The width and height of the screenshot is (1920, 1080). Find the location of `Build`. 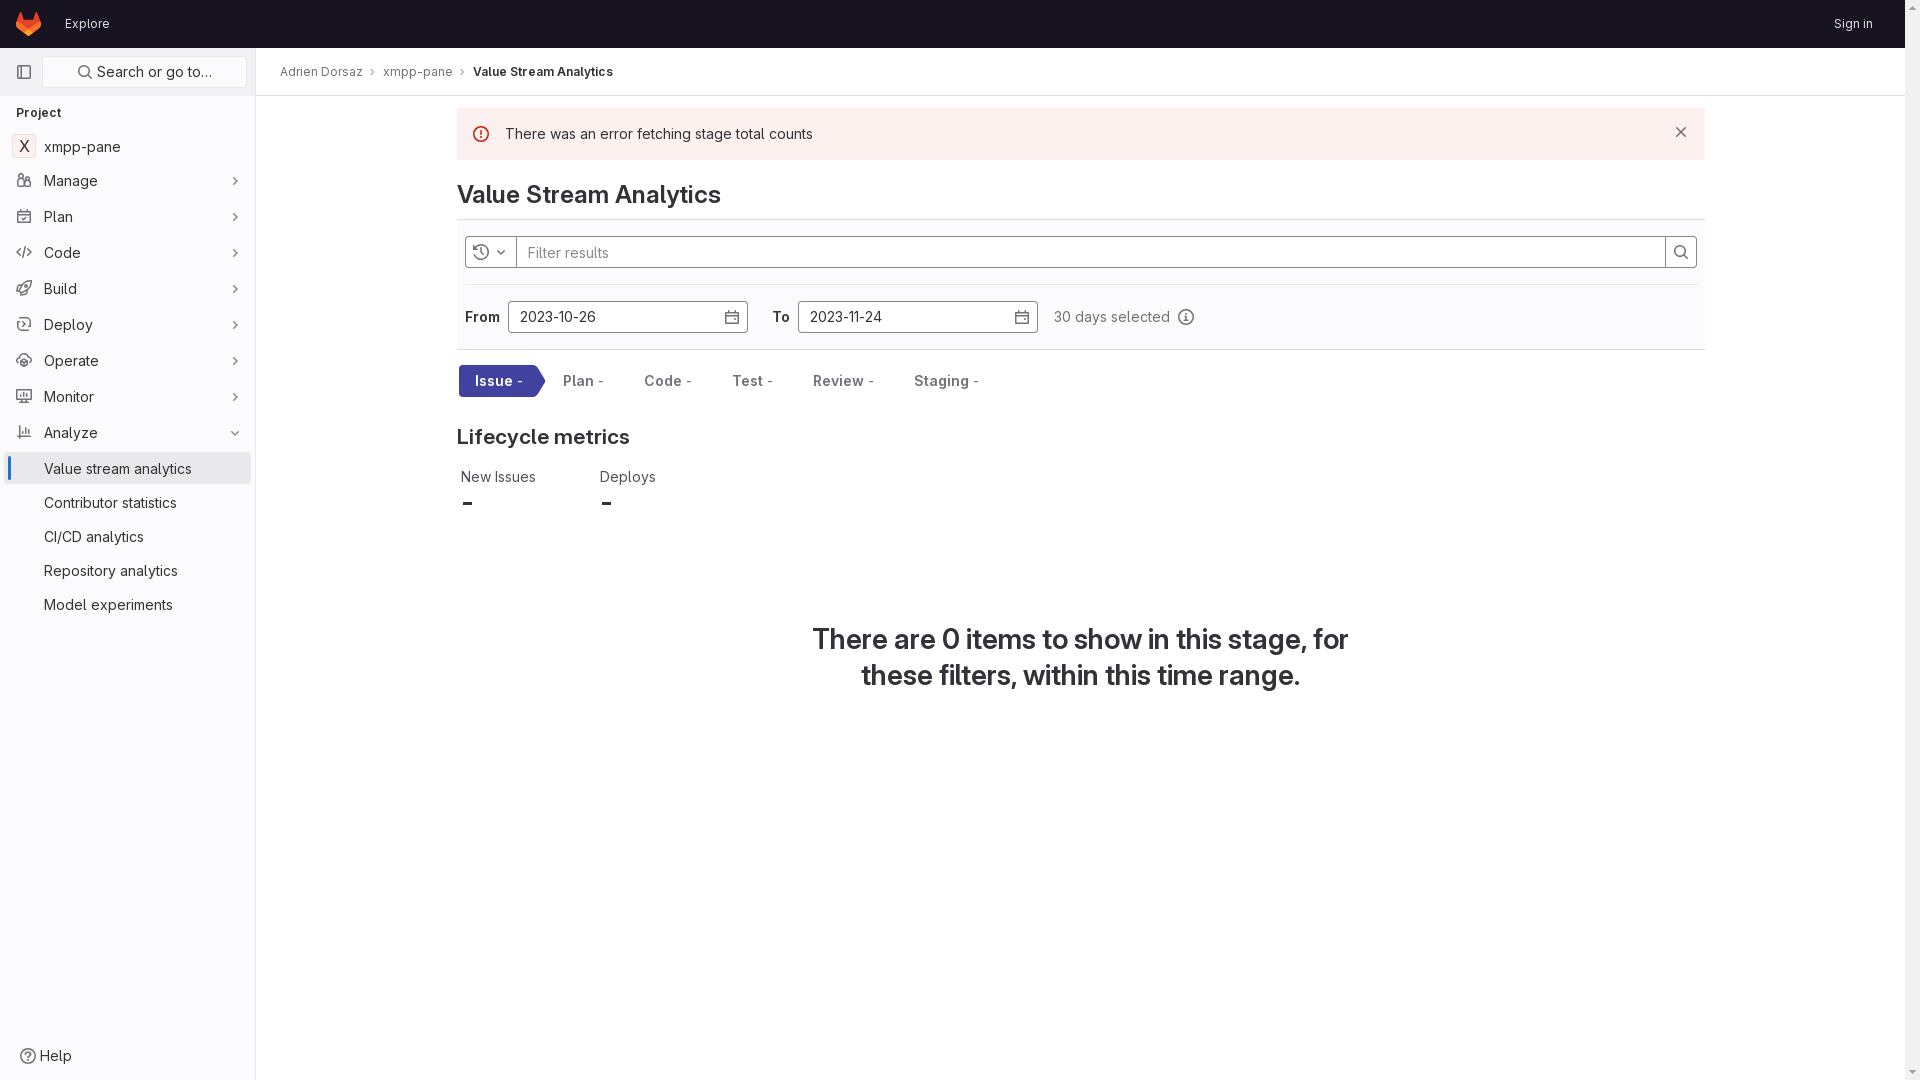

Build is located at coordinates (128, 288).